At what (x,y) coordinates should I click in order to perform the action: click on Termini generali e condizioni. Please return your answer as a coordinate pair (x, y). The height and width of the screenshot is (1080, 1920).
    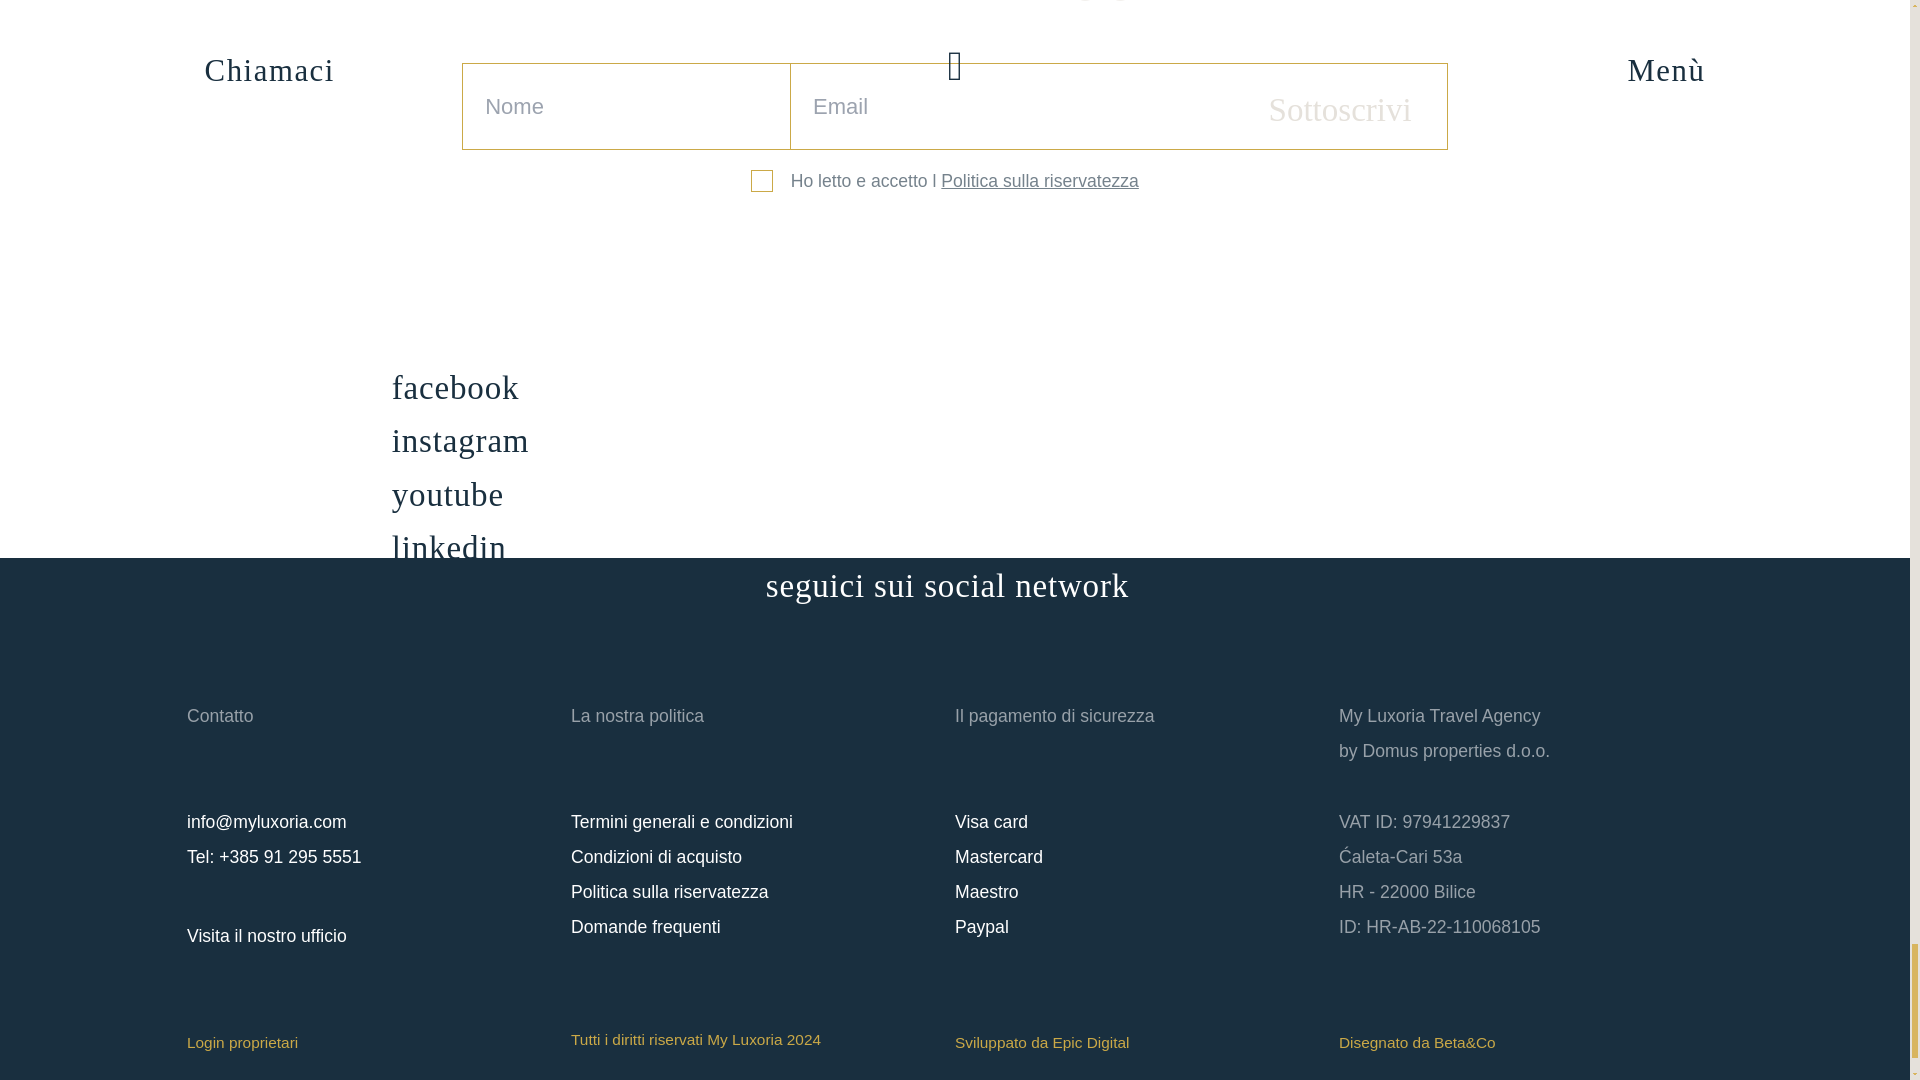
    Looking at the image, I should click on (681, 822).